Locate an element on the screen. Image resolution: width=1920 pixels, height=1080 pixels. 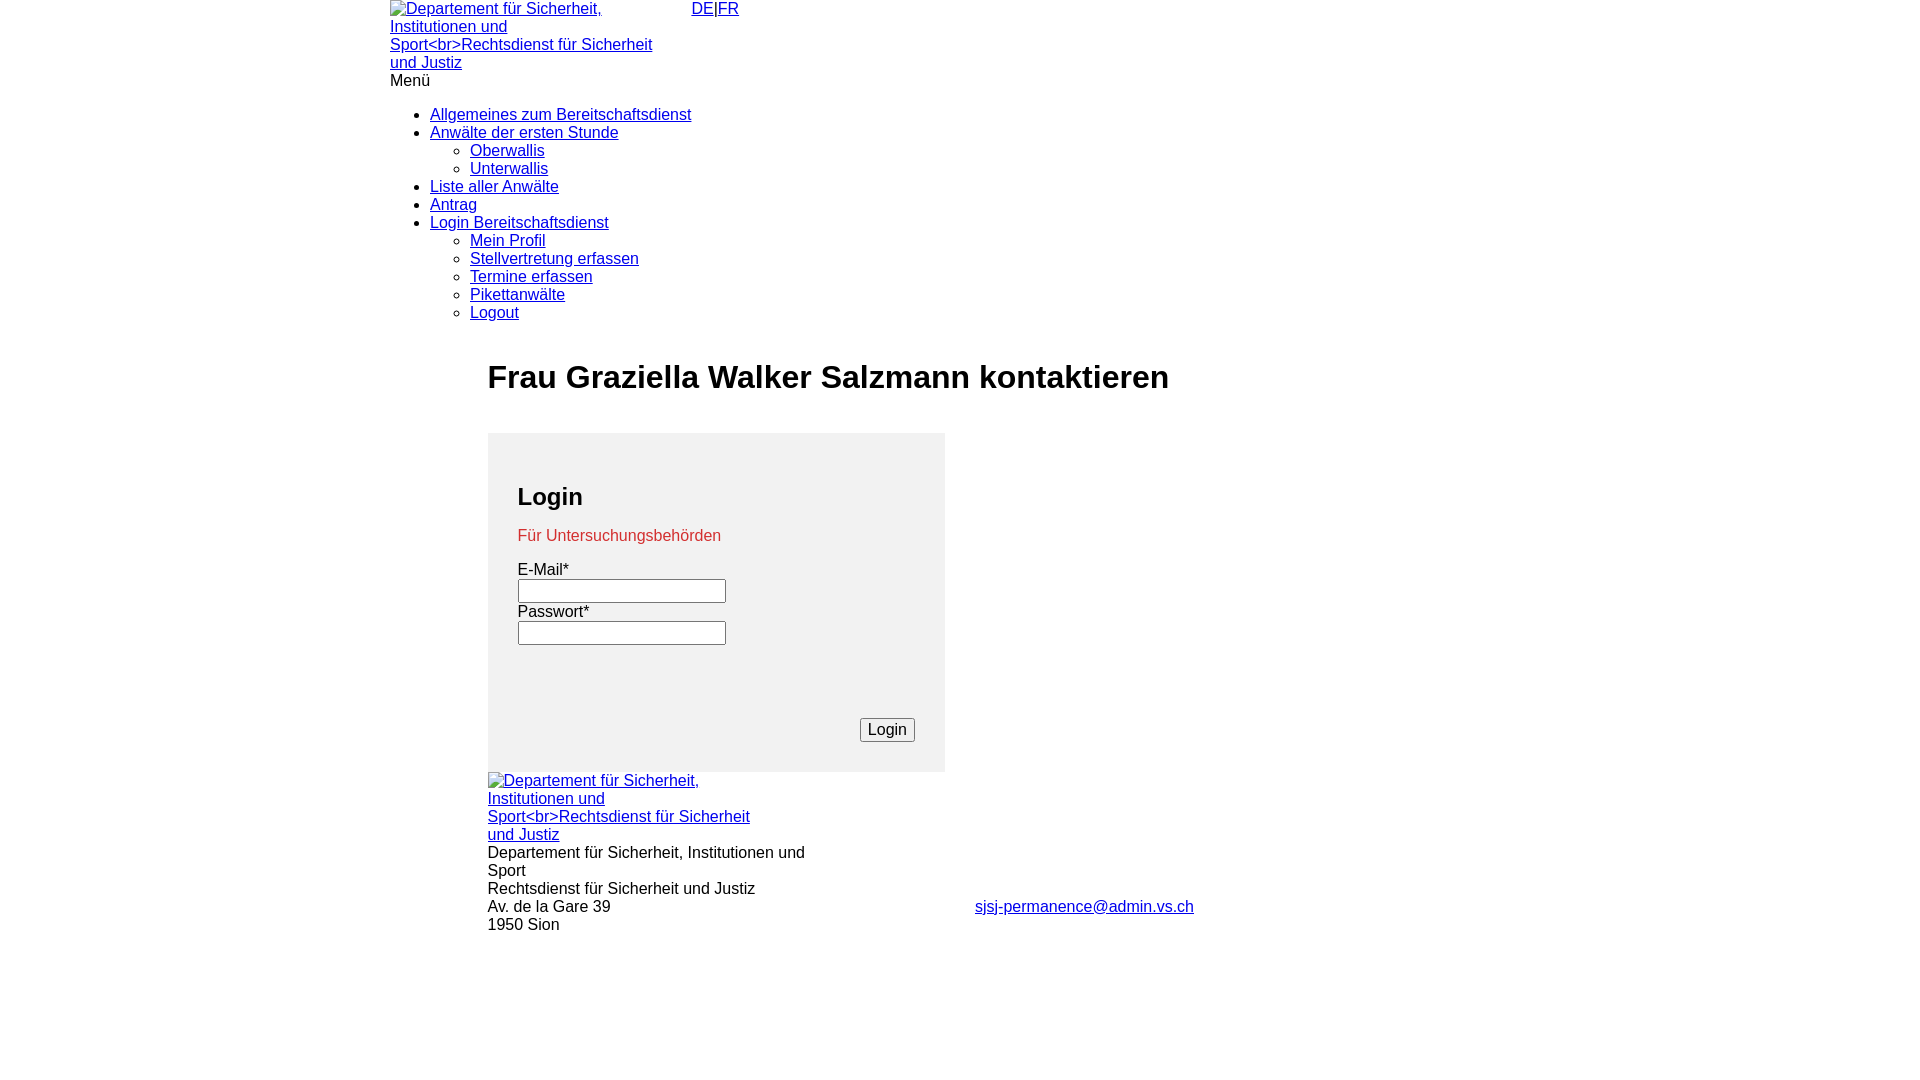
Termine erfassen is located at coordinates (532, 276).